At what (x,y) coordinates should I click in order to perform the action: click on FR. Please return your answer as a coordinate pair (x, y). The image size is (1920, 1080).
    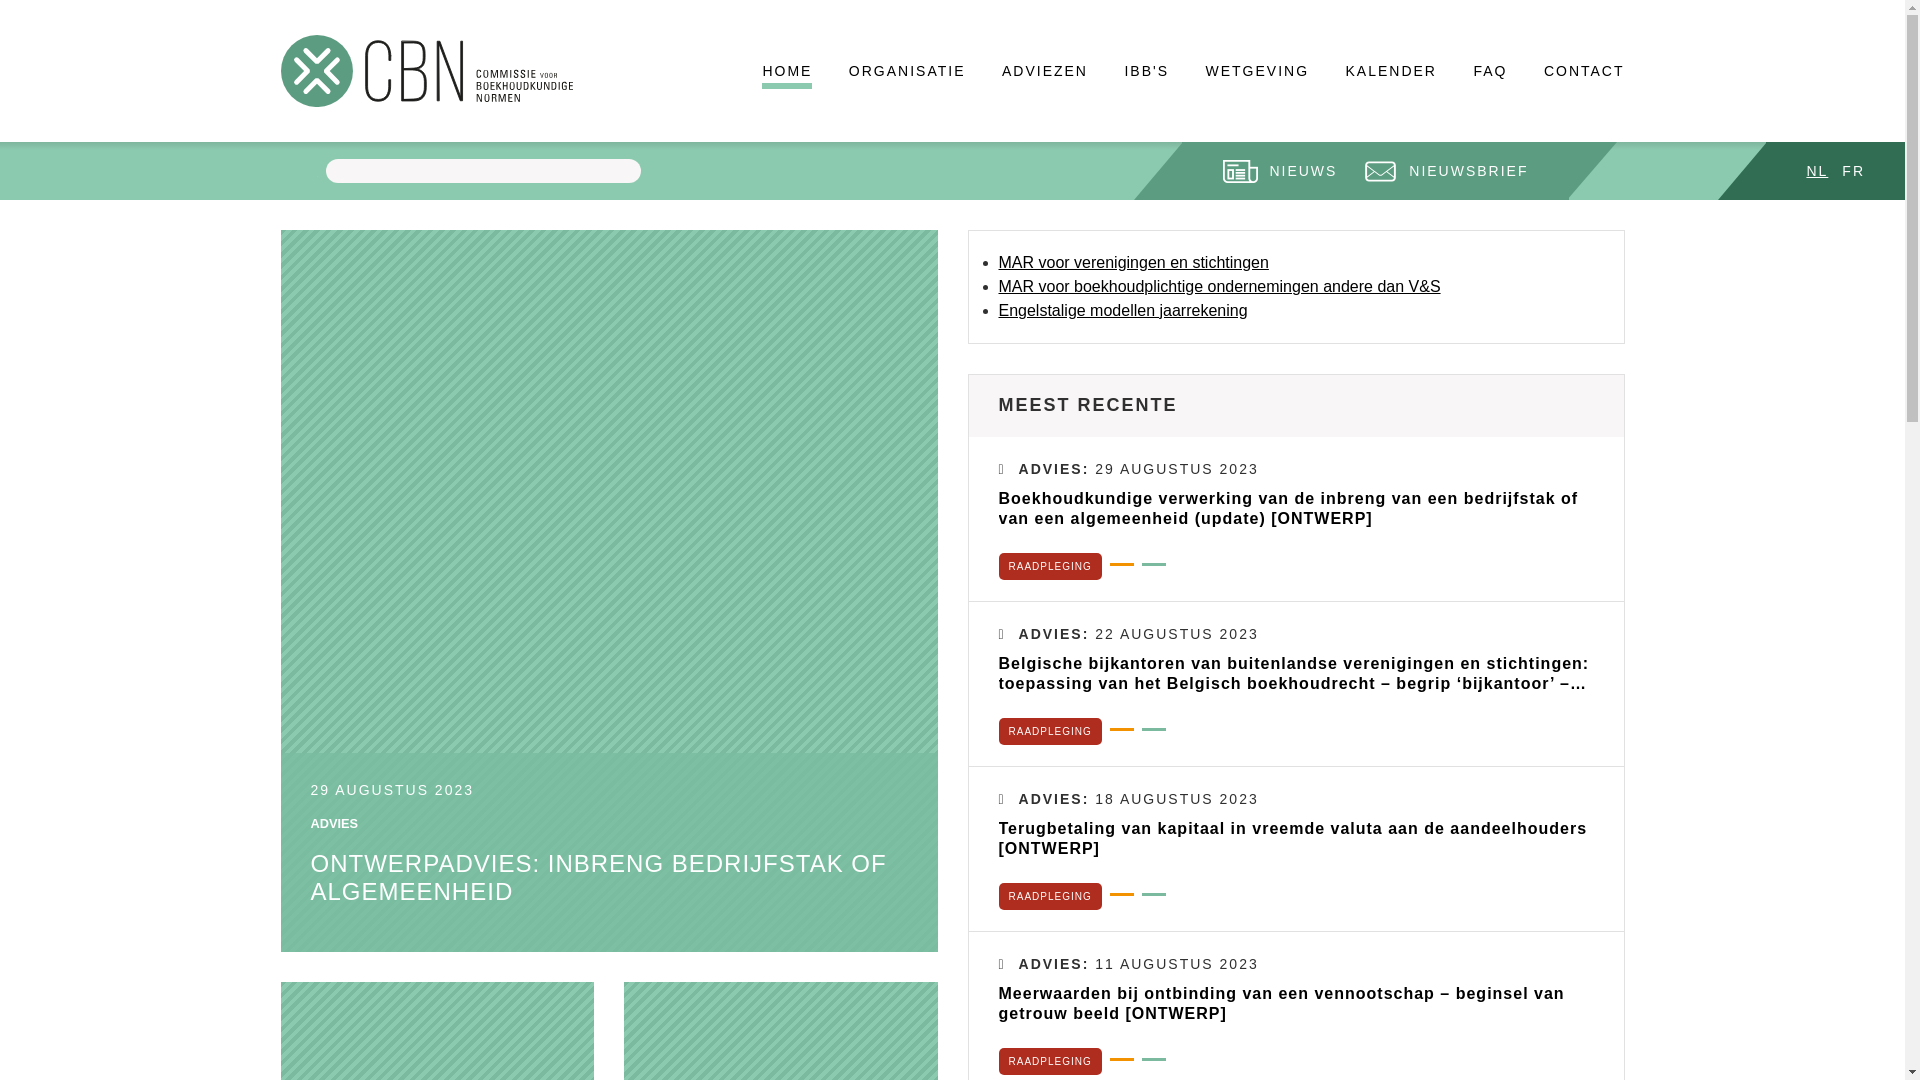
    Looking at the image, I should click on (1854, 171).